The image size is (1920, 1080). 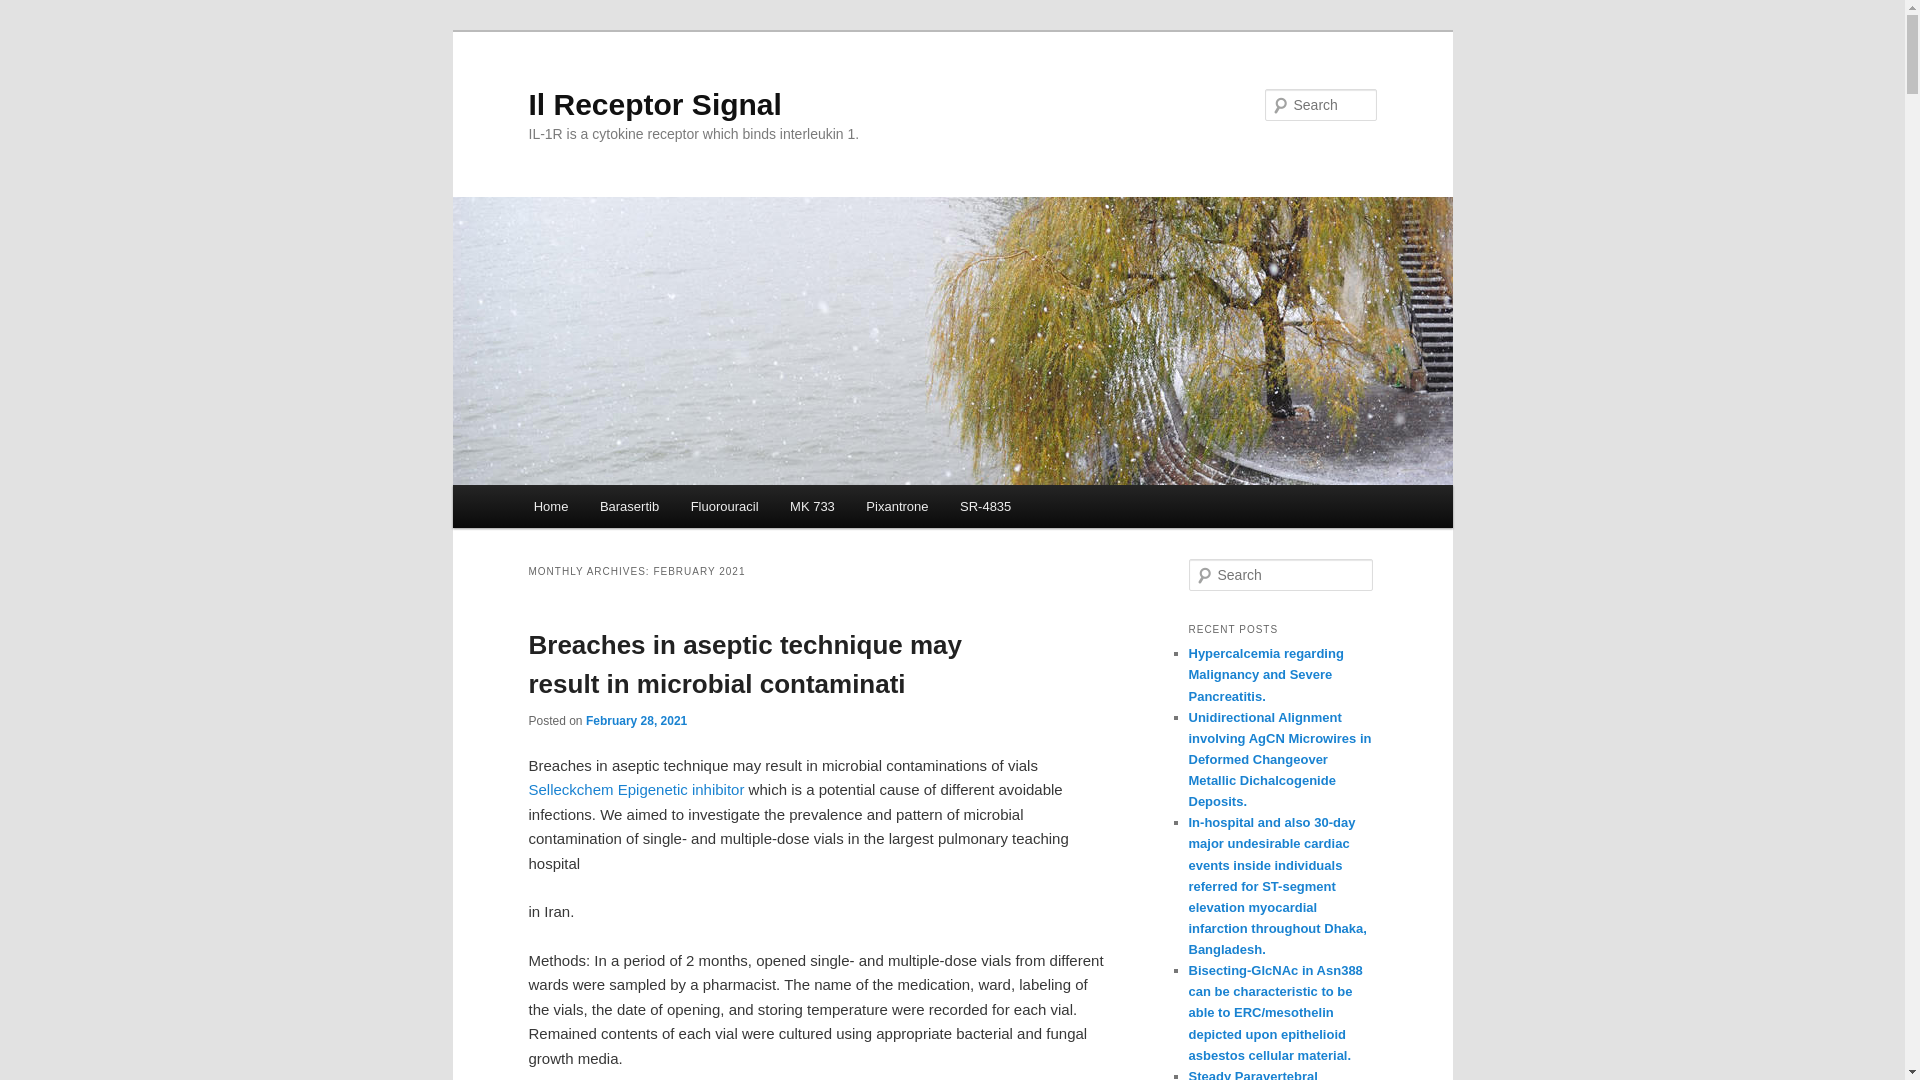 What do you see at coordinates (636, 720) in the screenshot?
I see `6:48 am` at bounding box center [636, 720].